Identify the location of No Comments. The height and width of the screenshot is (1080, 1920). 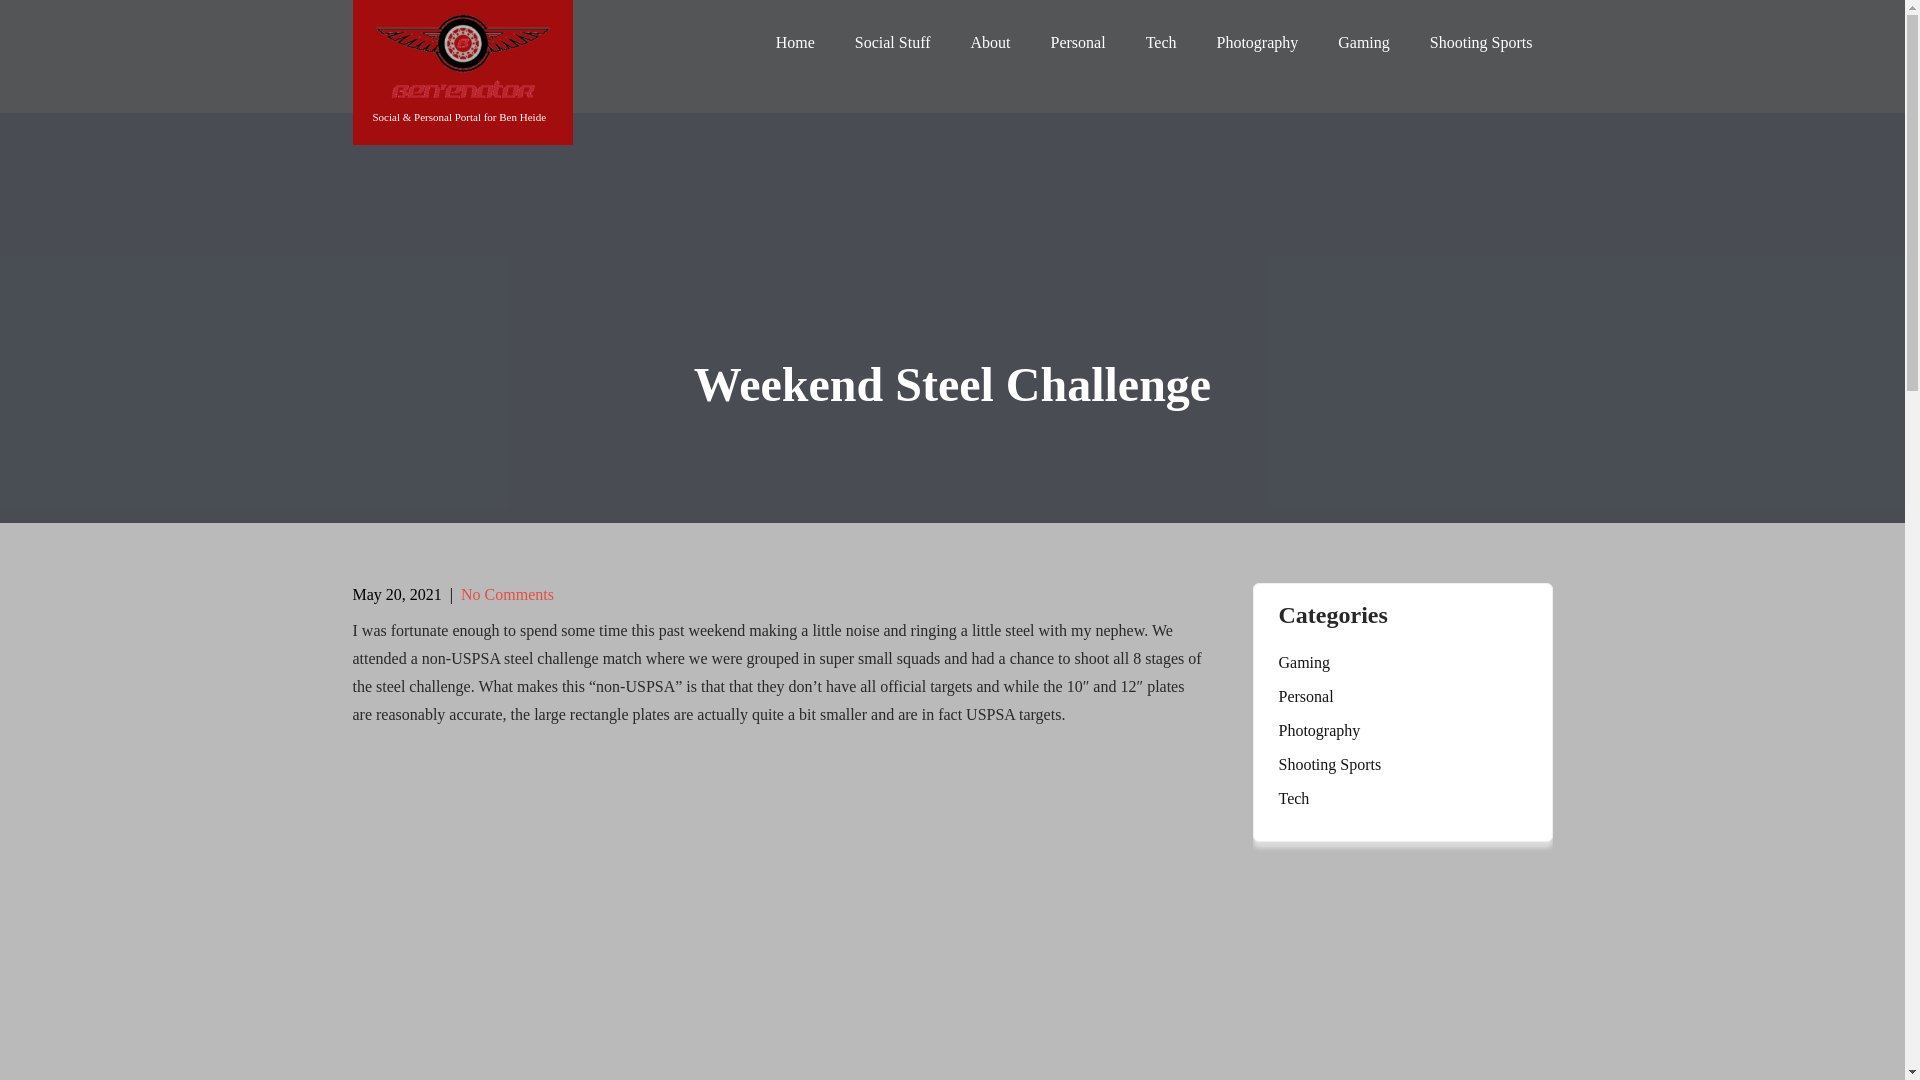
(507, 594).